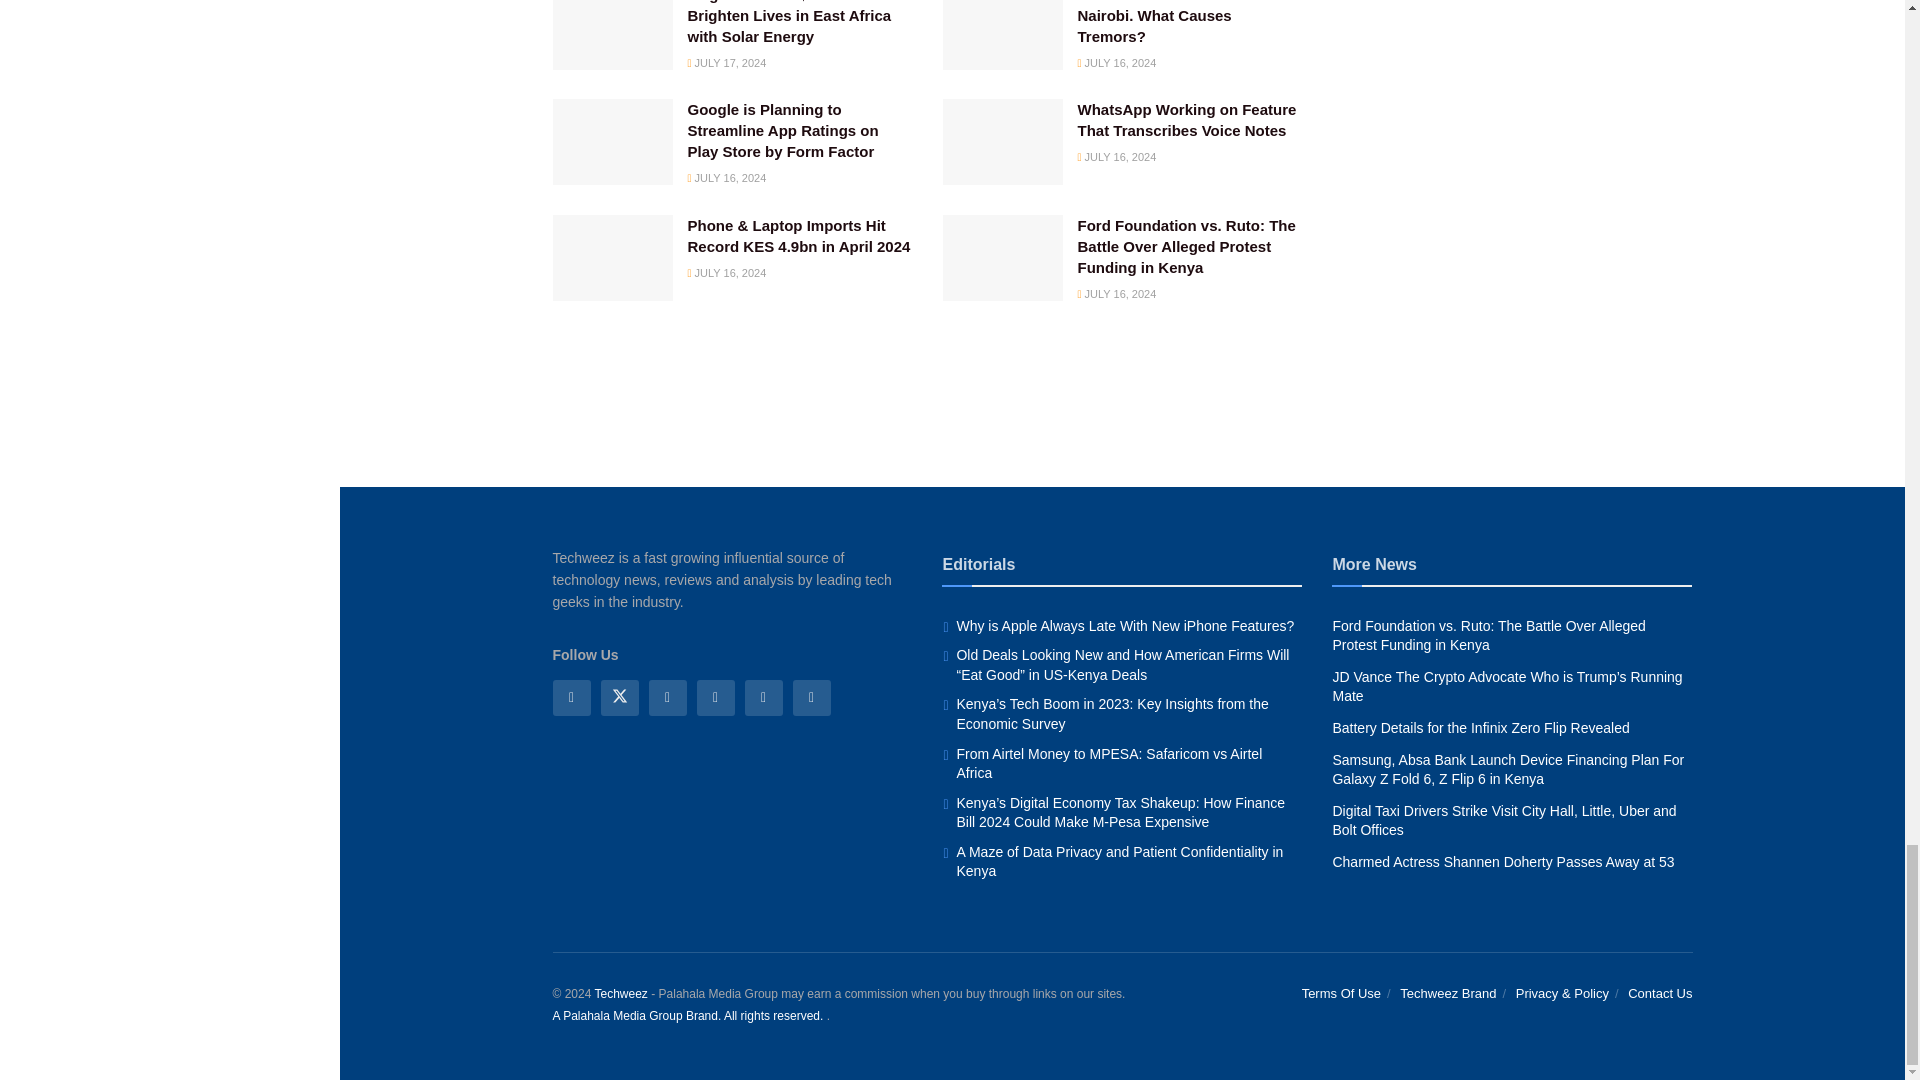  I want to click on Techweez, a Palahala Media Group Brand. All rights reserved, so click(620, 994).